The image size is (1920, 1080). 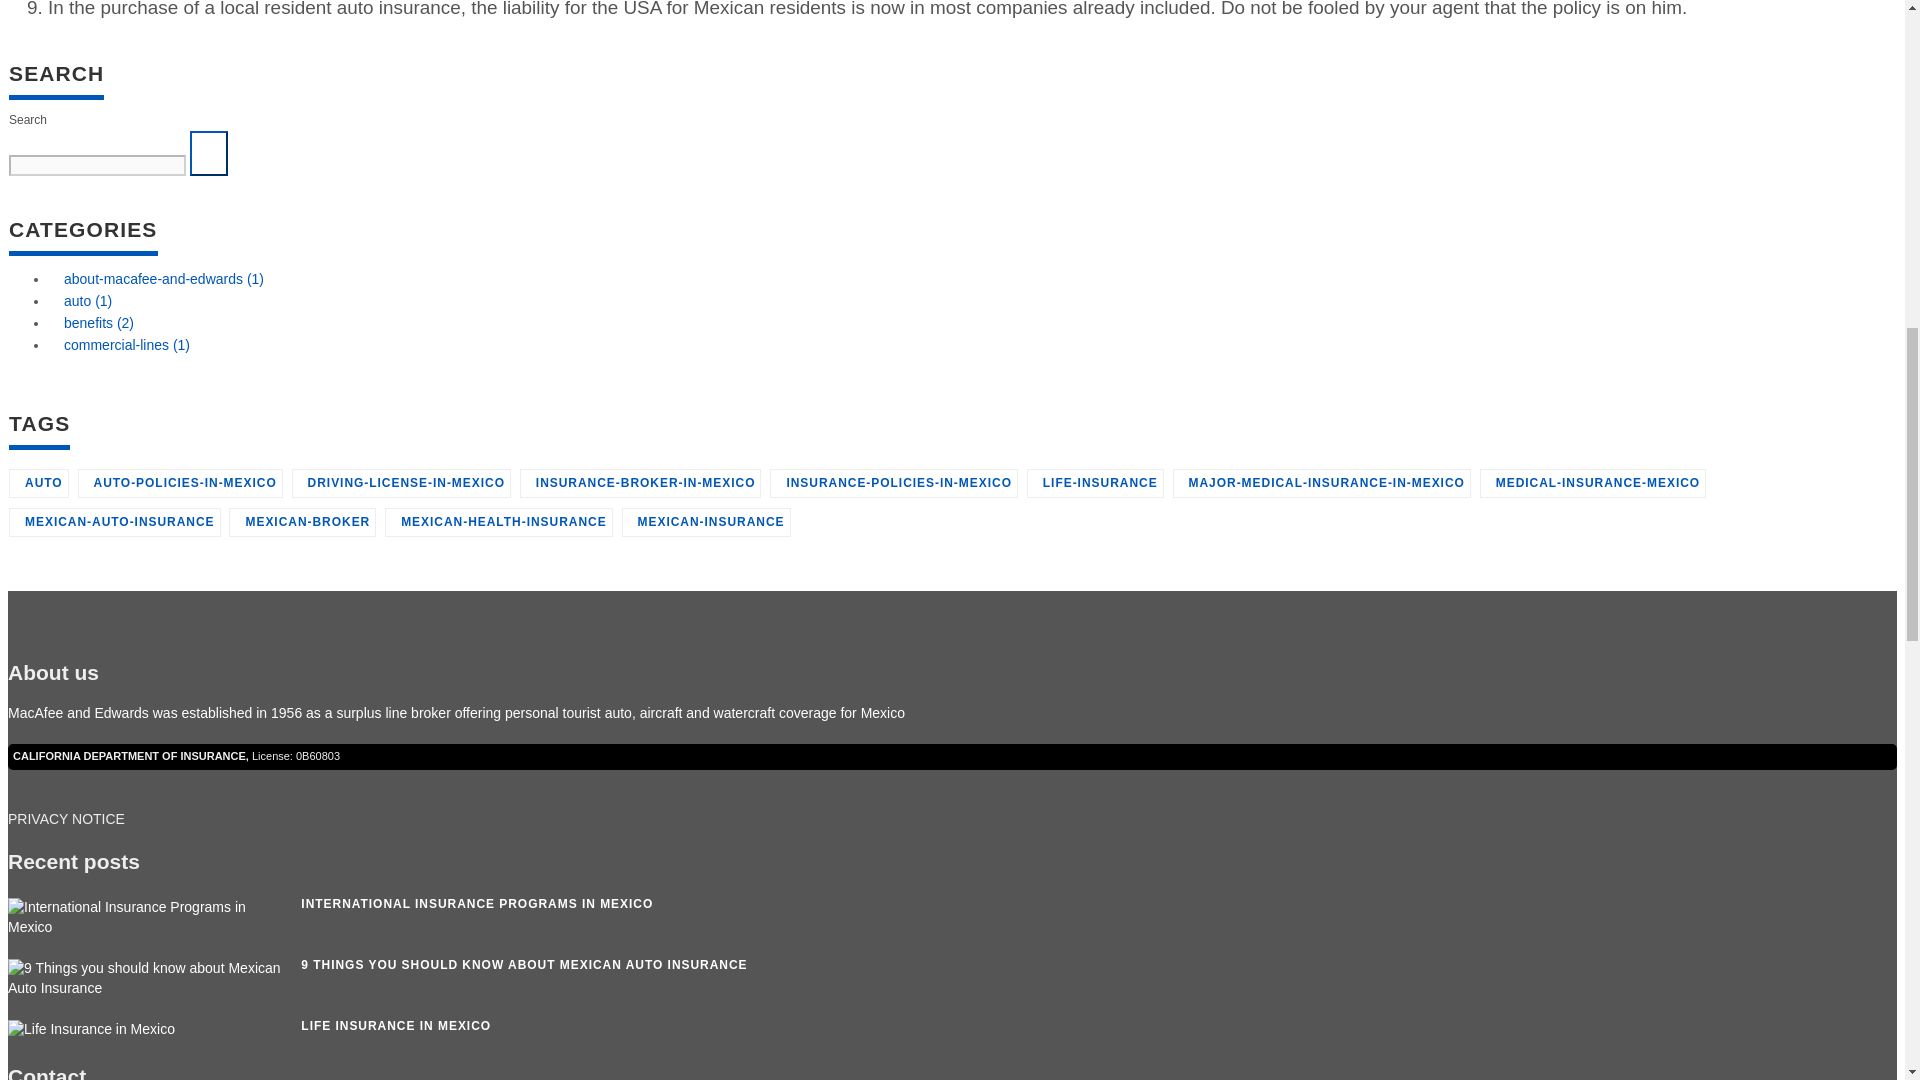 I want to click on PRIVACY NOTICE, so click(x=66, y=819).